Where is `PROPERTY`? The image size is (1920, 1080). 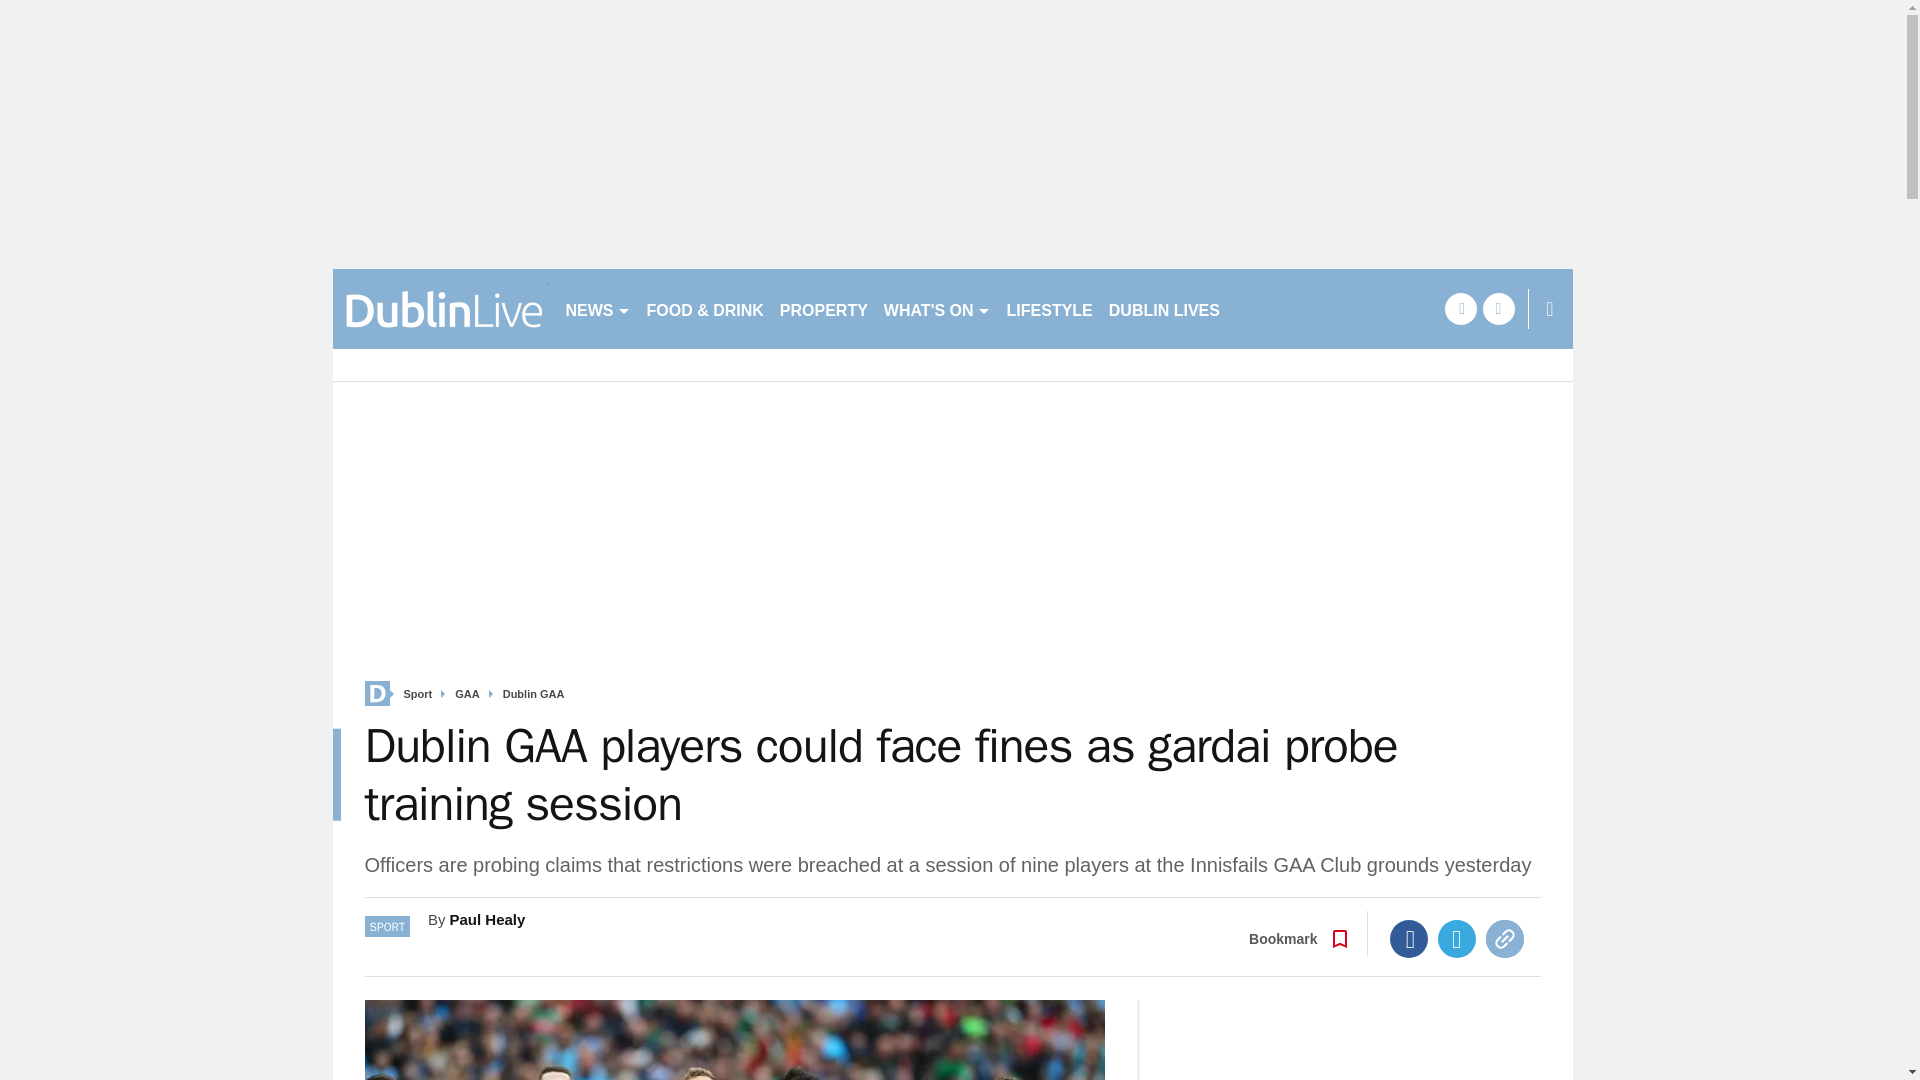 PROPERTY is located at coordinates (823, 308).